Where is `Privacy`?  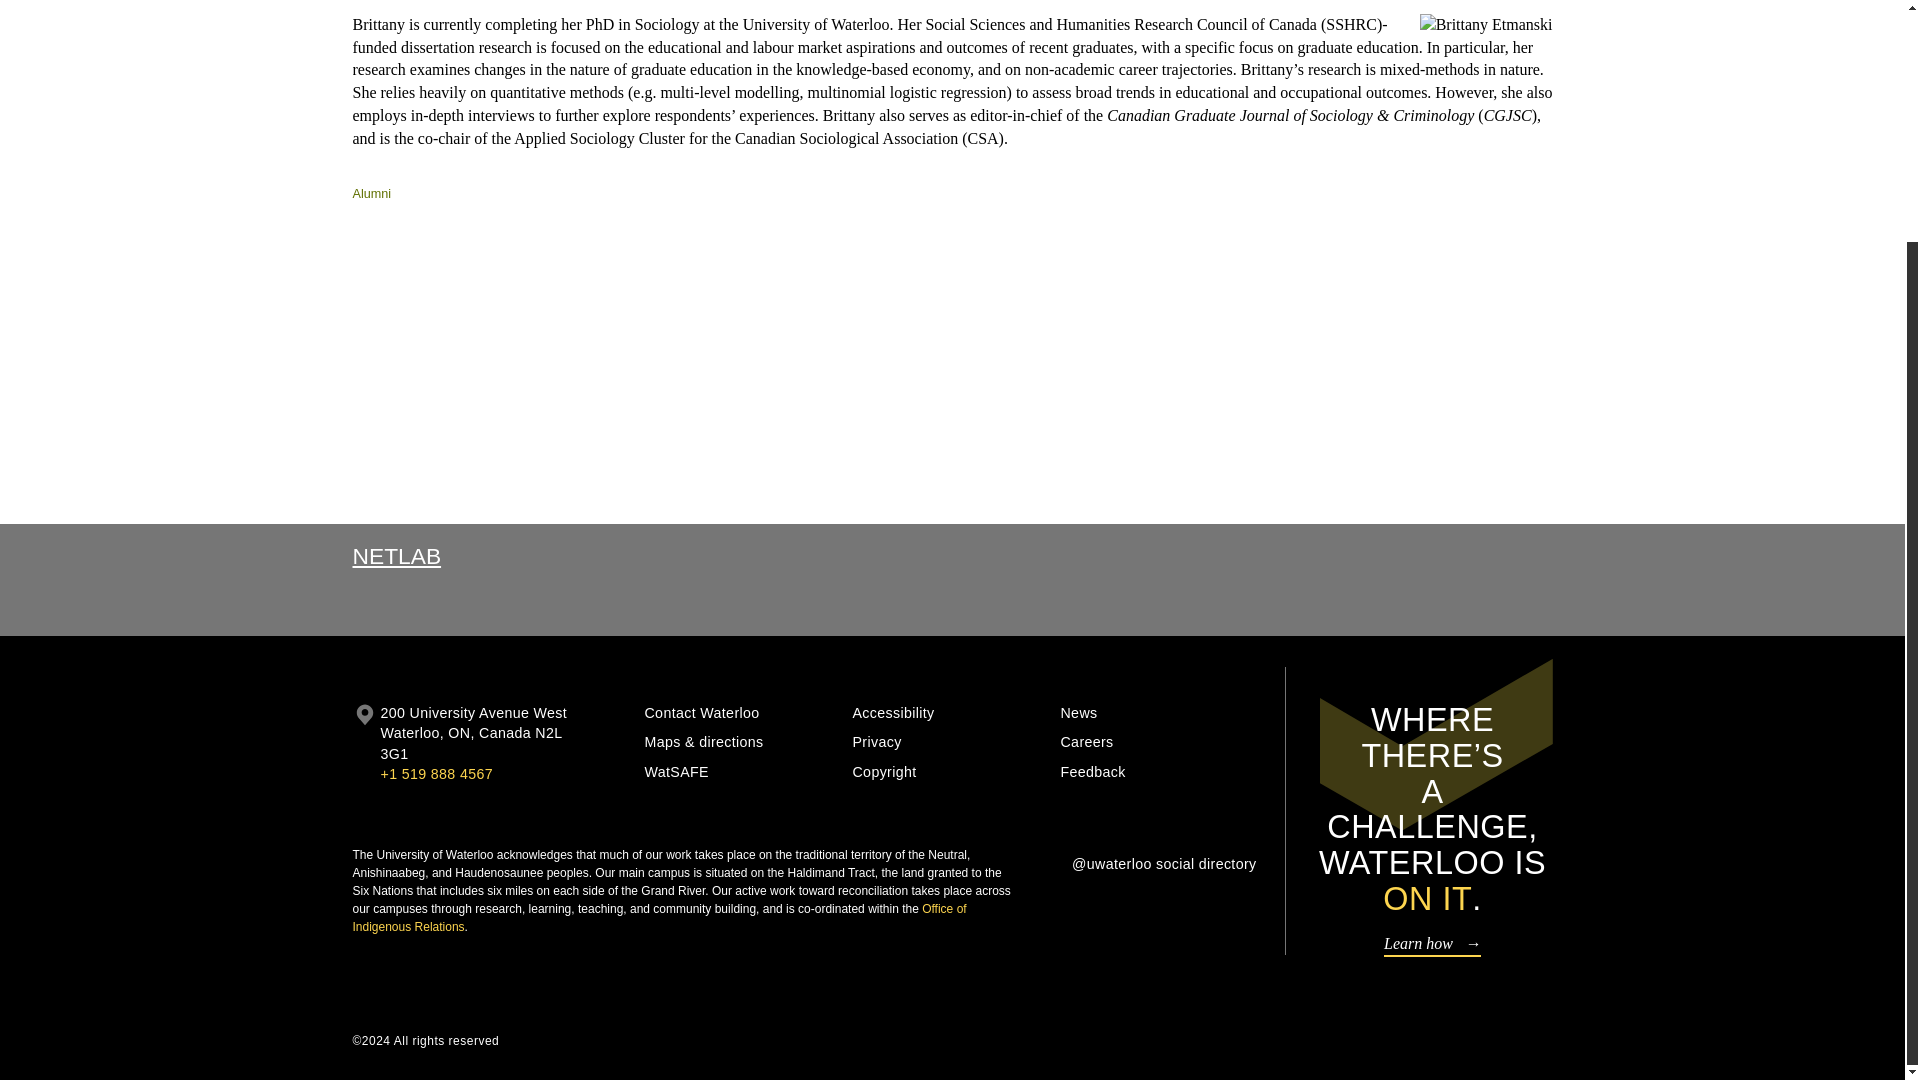 Privacy is located at coordinates (949, 742).